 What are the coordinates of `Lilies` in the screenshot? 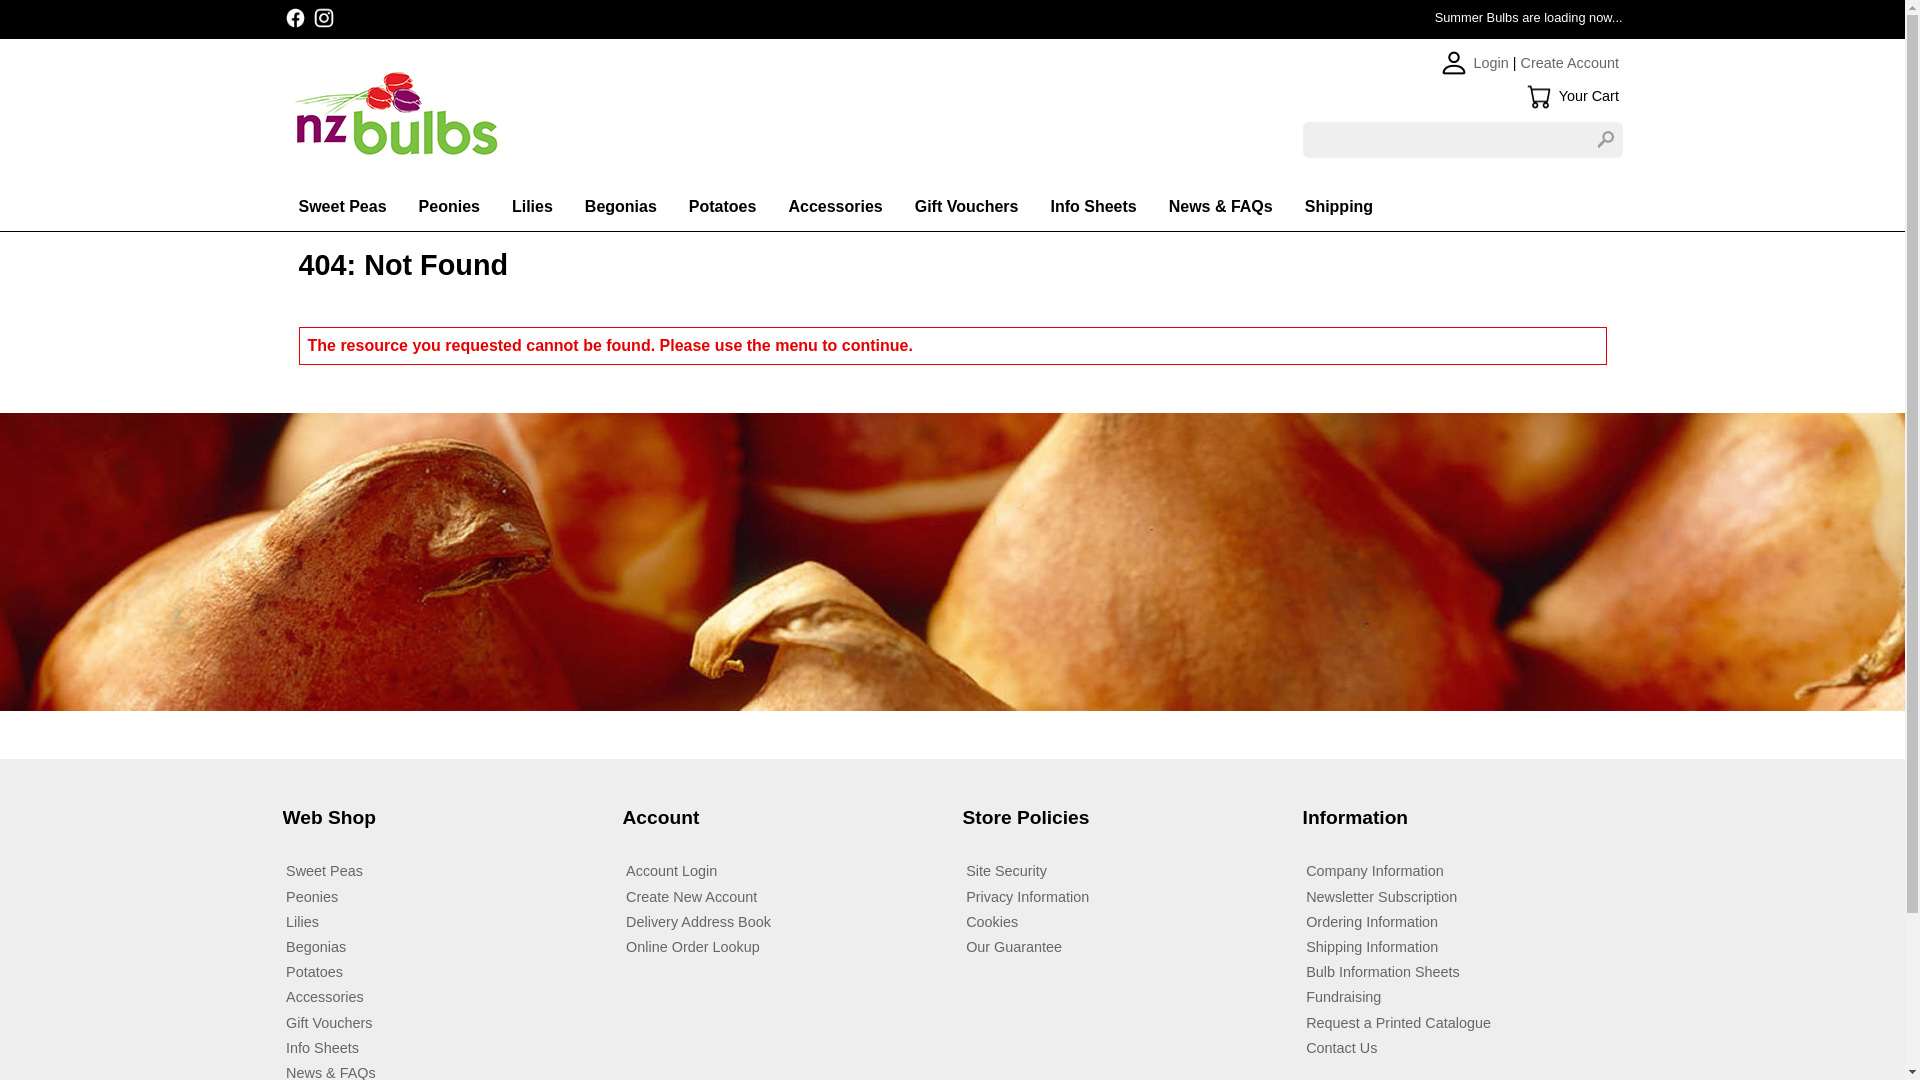 It's located at (442, 922).